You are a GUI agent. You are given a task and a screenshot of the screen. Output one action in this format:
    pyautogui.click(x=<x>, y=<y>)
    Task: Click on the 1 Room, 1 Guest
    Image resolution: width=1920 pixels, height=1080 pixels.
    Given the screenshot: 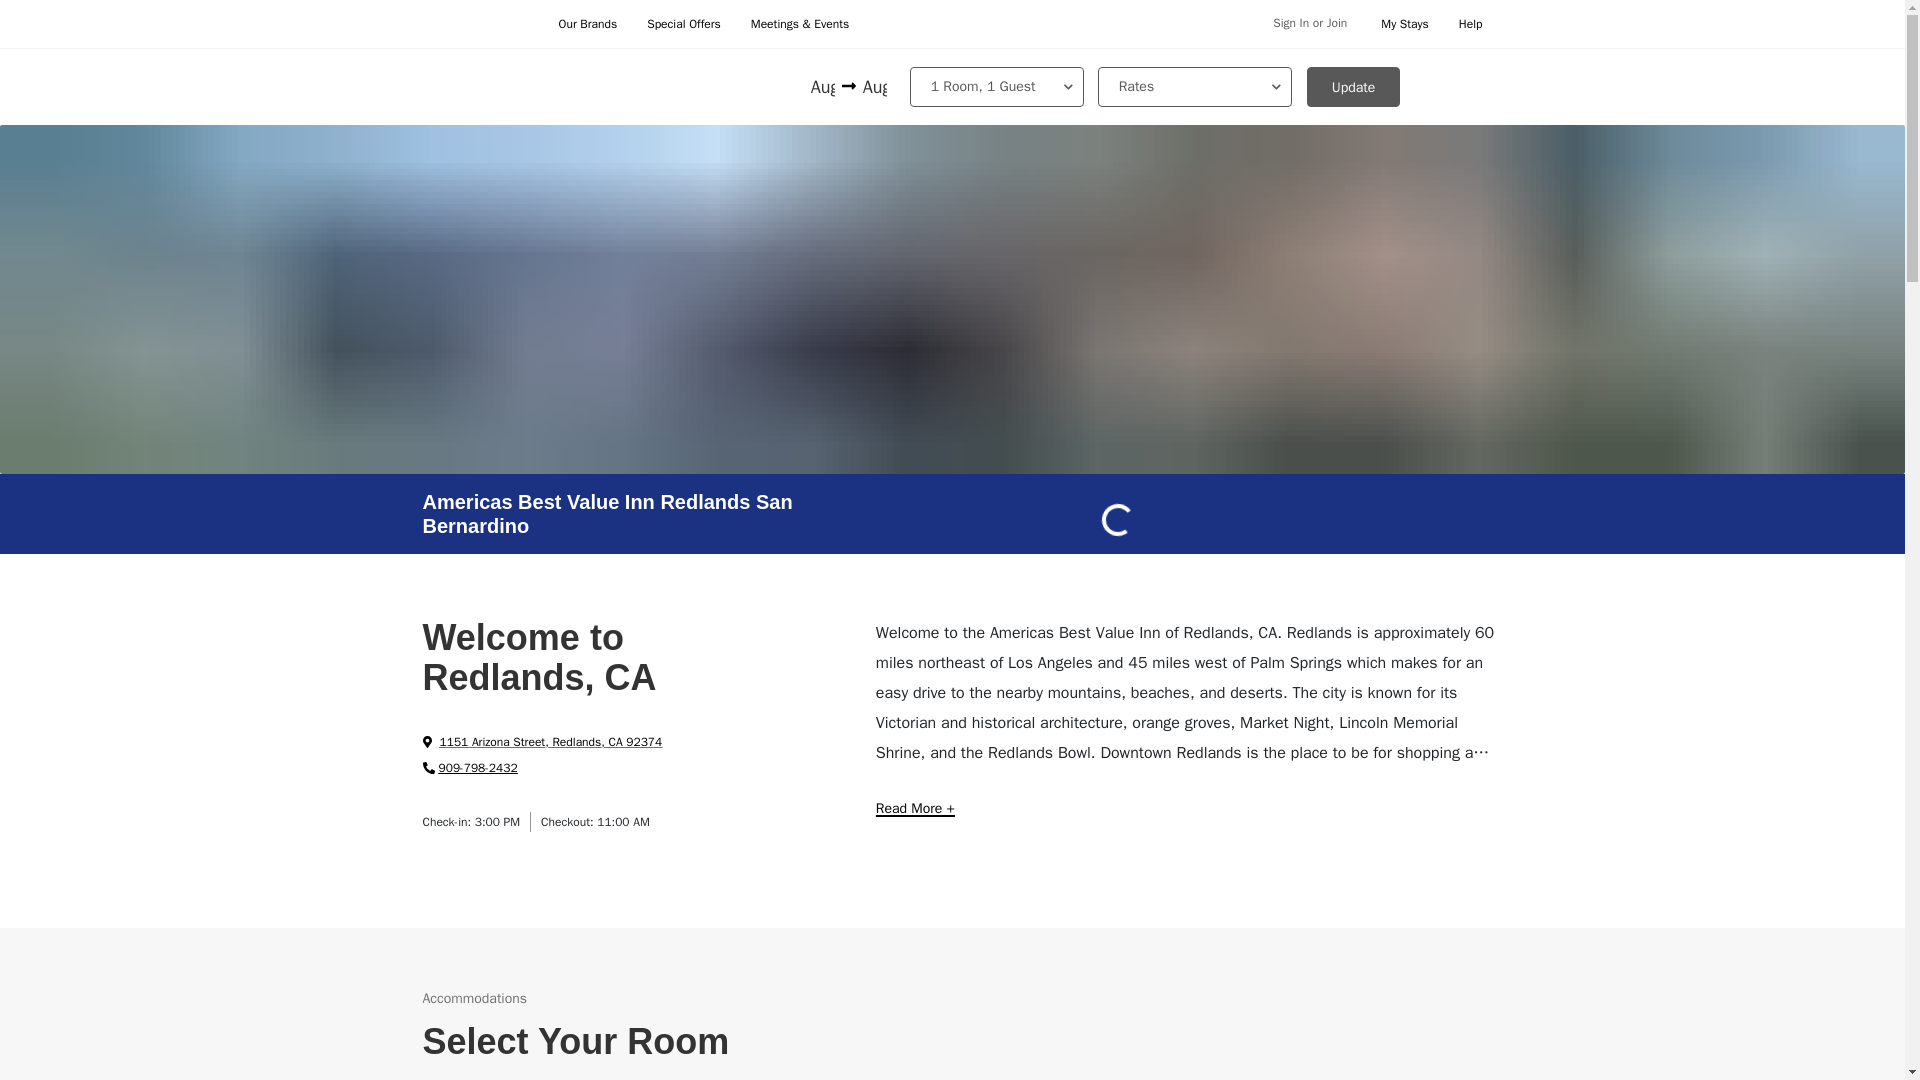 What is the action you would take?
    pyautogui.click(x=997, y=86)
    